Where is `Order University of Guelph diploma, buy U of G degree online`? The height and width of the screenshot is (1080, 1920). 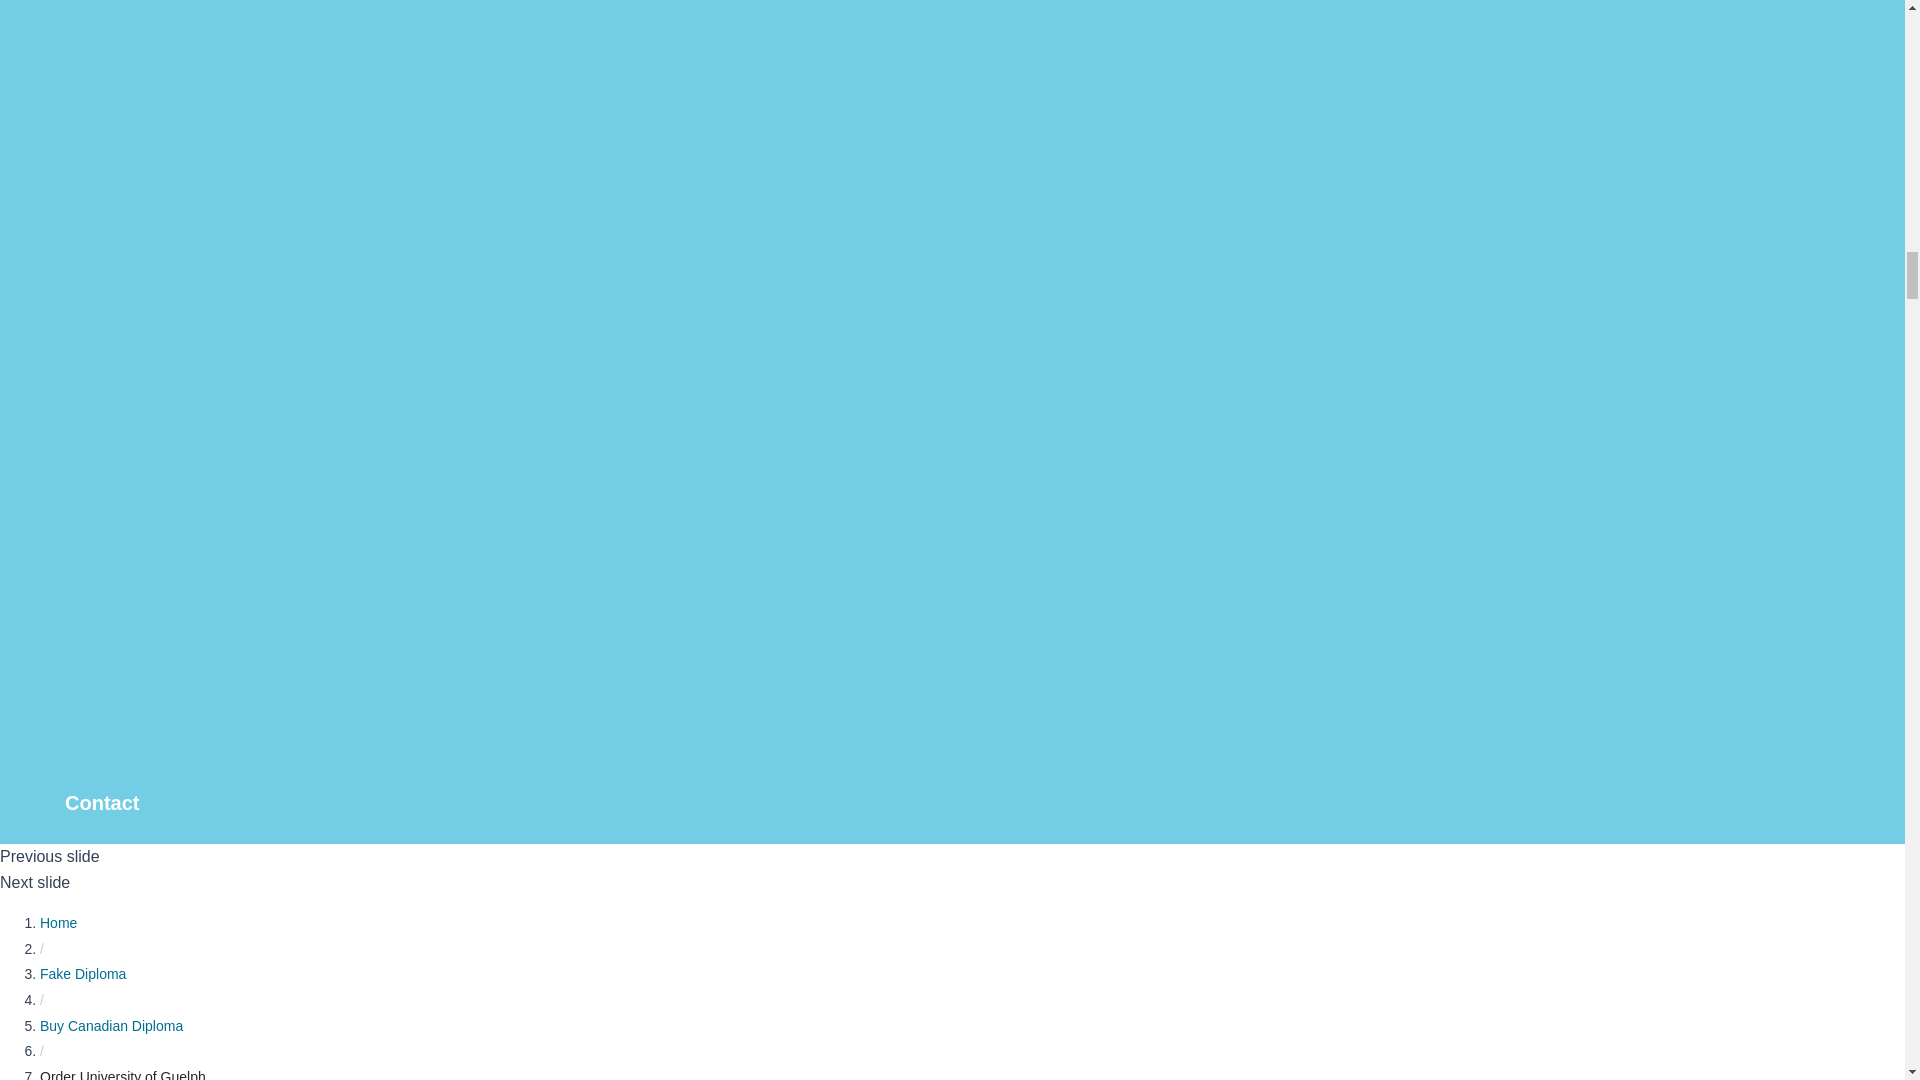
Order University of Guelph diploma, buy U of G degree online is located at coordinates (128, 1074).